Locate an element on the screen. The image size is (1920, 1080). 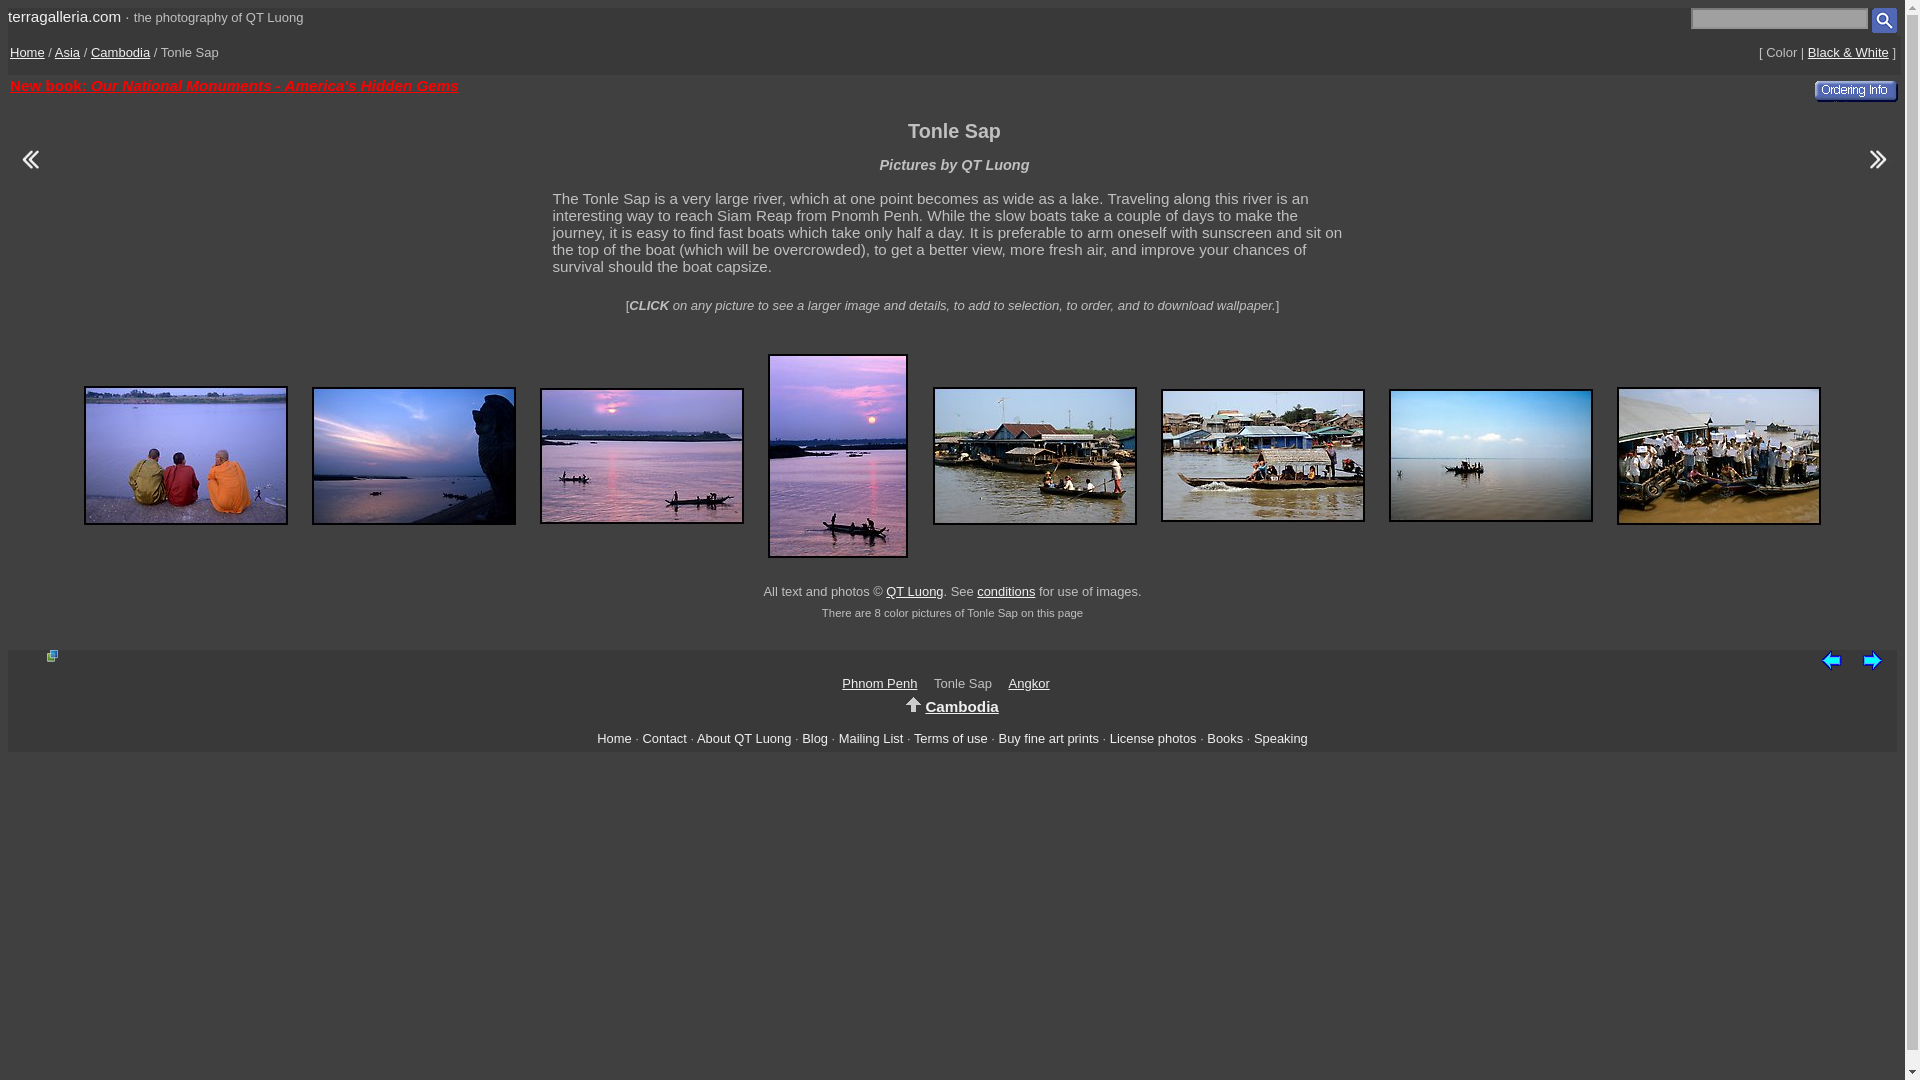
Cambodia is located at coordinates (120, 52).